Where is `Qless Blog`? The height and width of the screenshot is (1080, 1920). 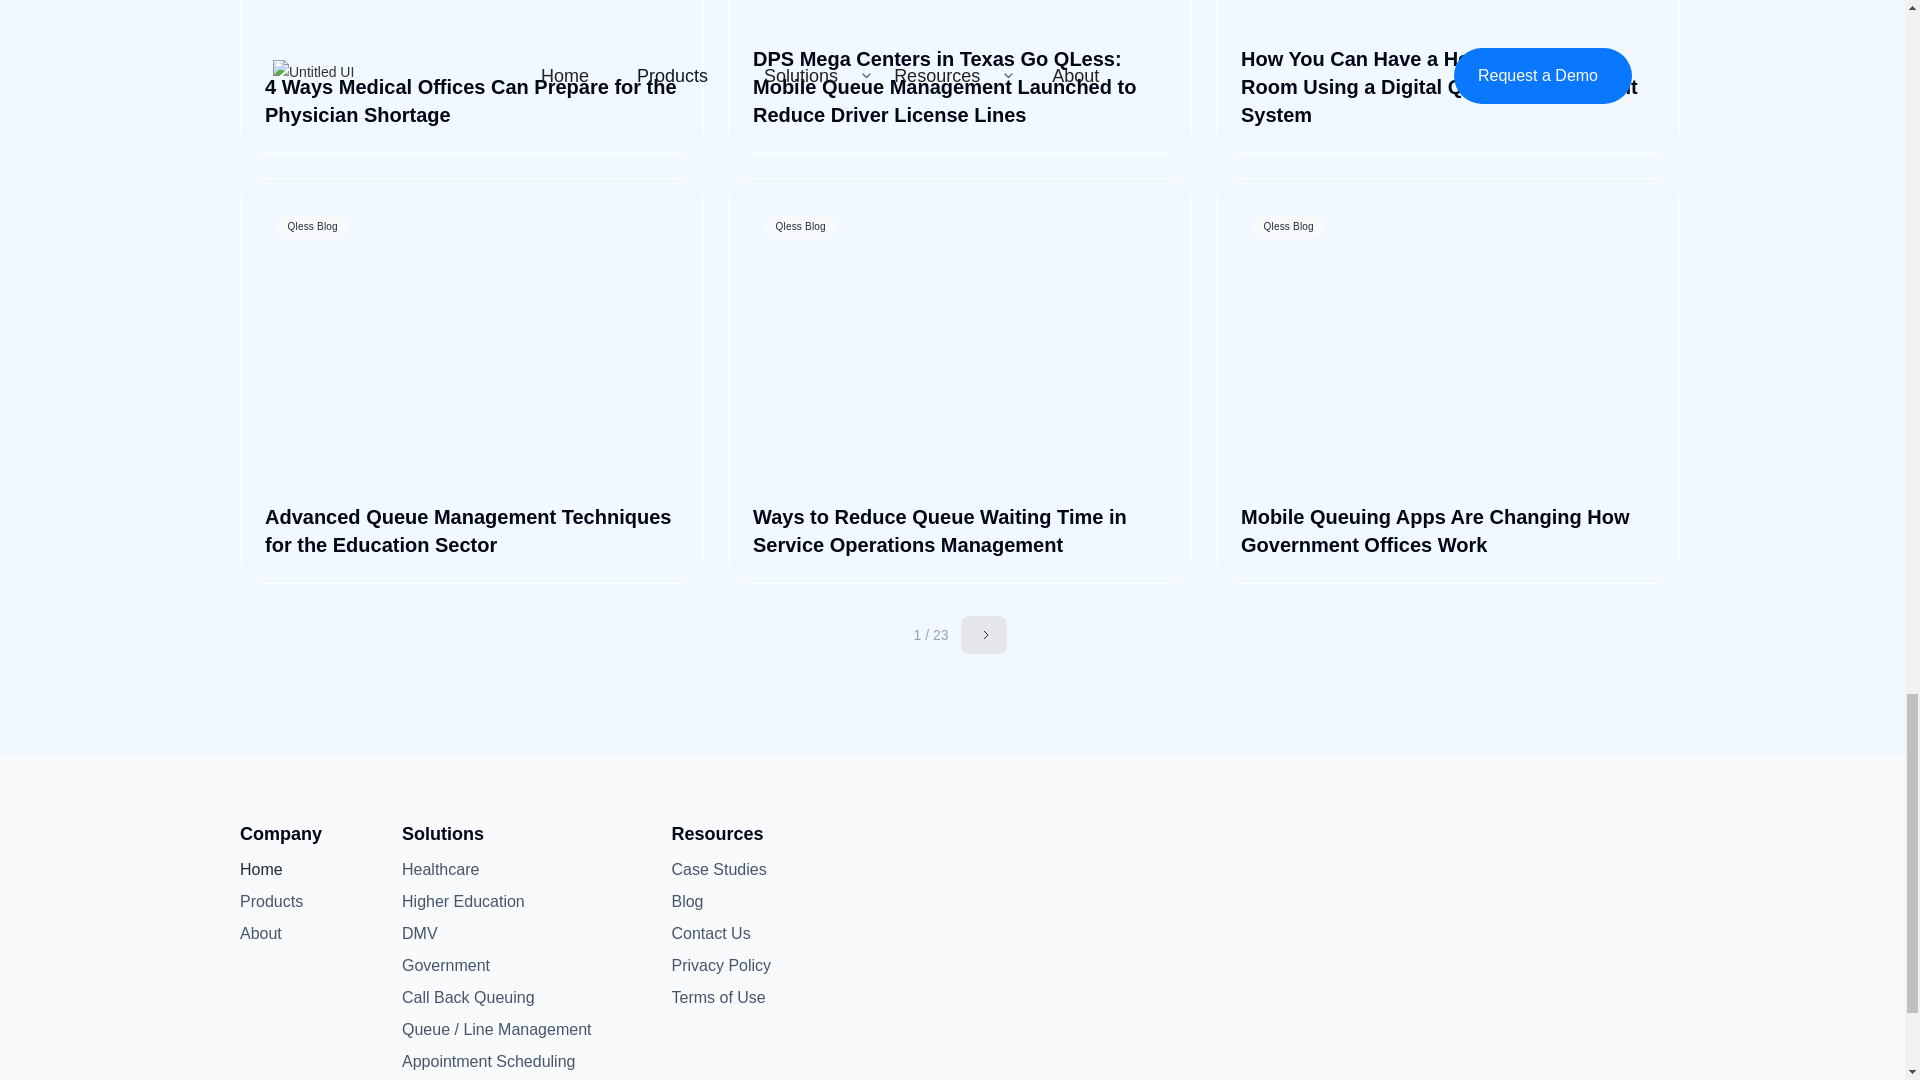
Qless Blog is located at coordinates (960, 348).